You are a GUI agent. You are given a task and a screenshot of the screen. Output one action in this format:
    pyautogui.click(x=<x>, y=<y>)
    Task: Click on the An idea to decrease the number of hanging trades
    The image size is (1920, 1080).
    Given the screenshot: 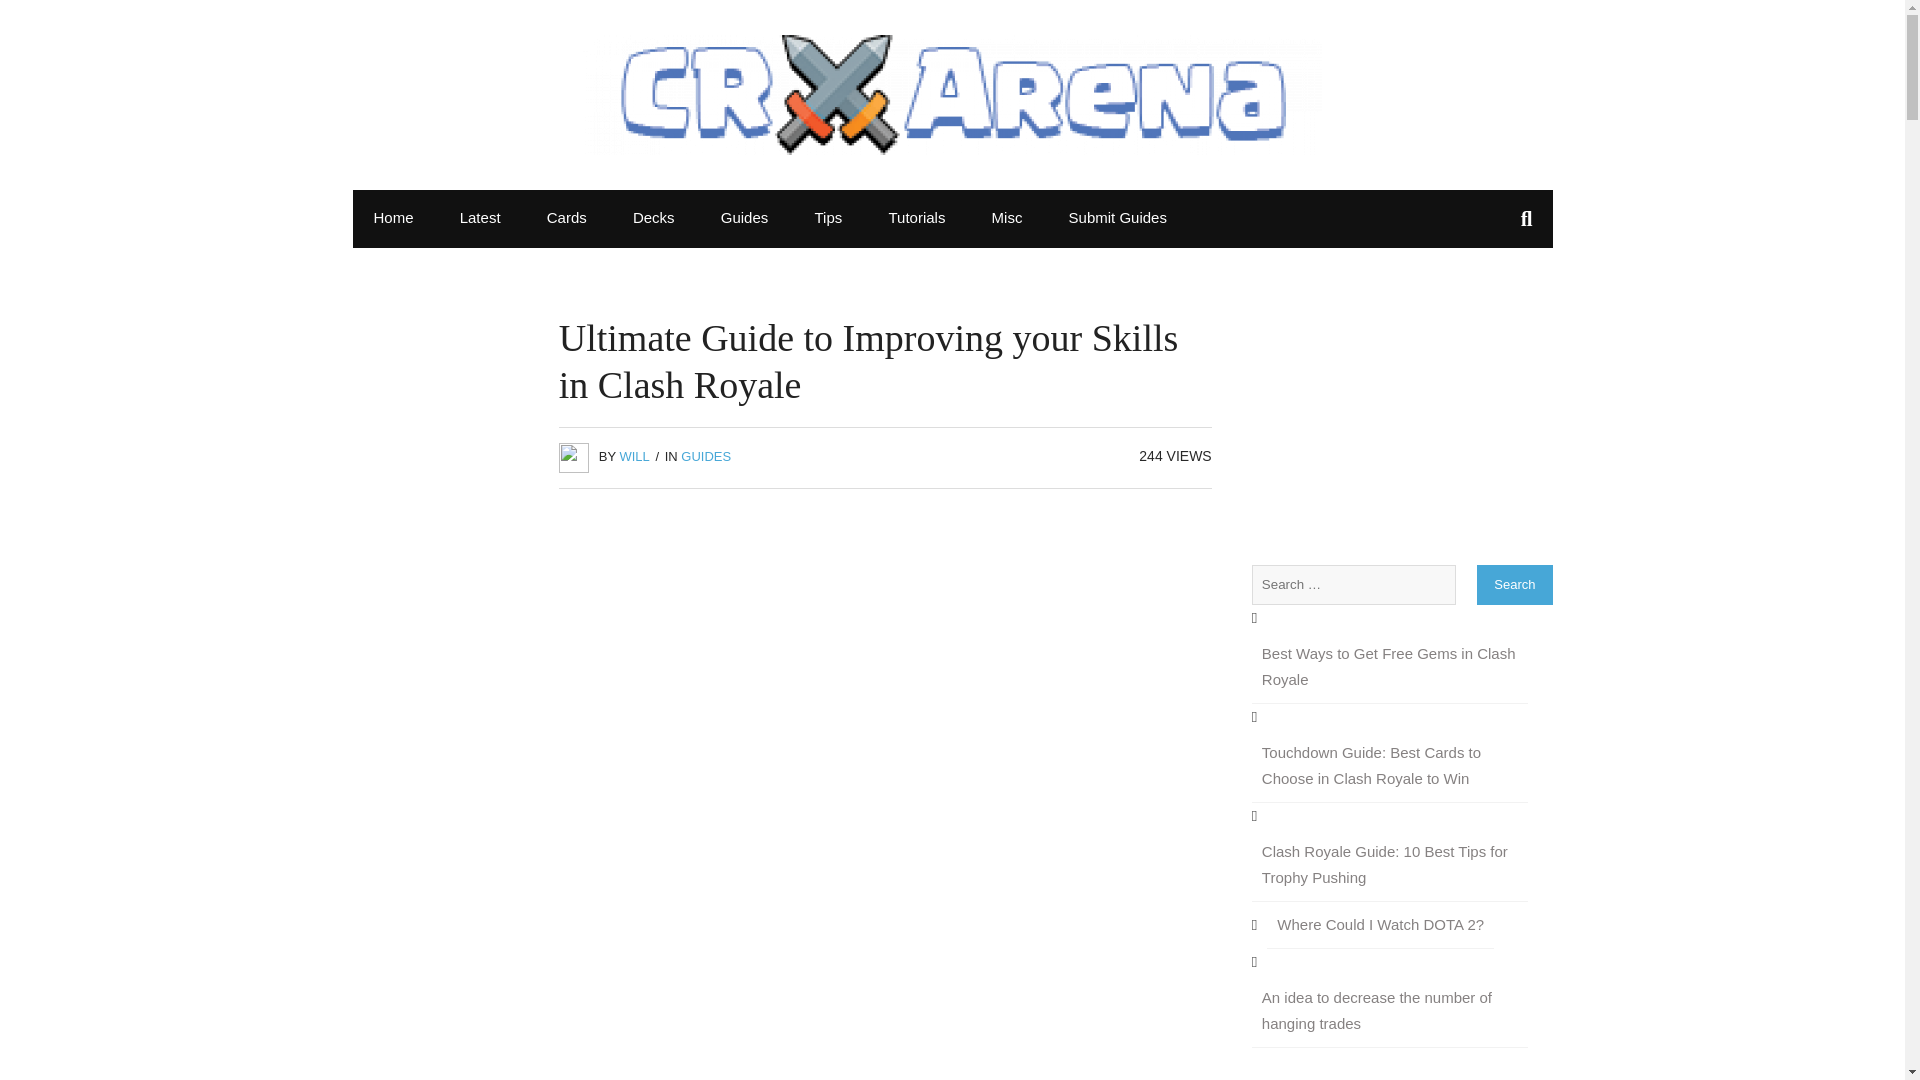 What is the action you would take?
    pyautogui.click(x=1390, y=1011)
    